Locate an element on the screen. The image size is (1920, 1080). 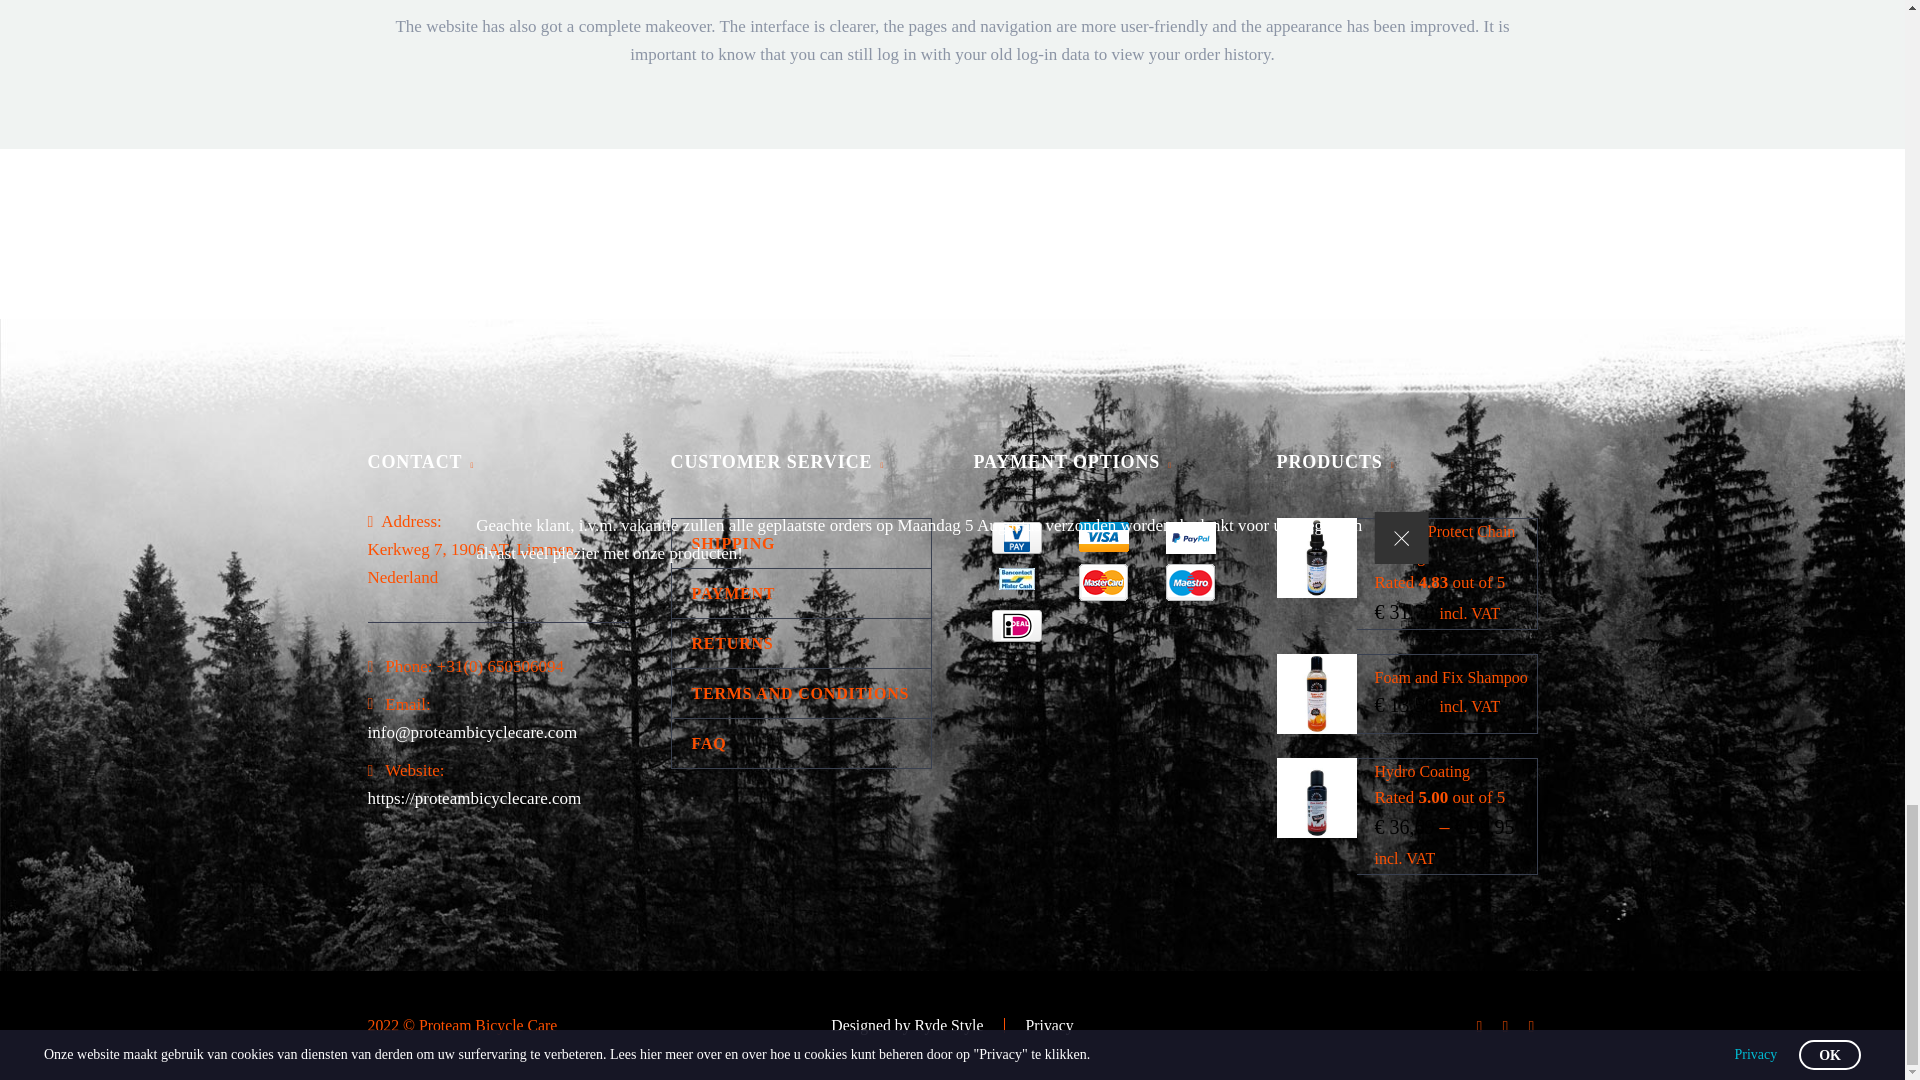
Instagram is located at coordinates (1506, 1026).